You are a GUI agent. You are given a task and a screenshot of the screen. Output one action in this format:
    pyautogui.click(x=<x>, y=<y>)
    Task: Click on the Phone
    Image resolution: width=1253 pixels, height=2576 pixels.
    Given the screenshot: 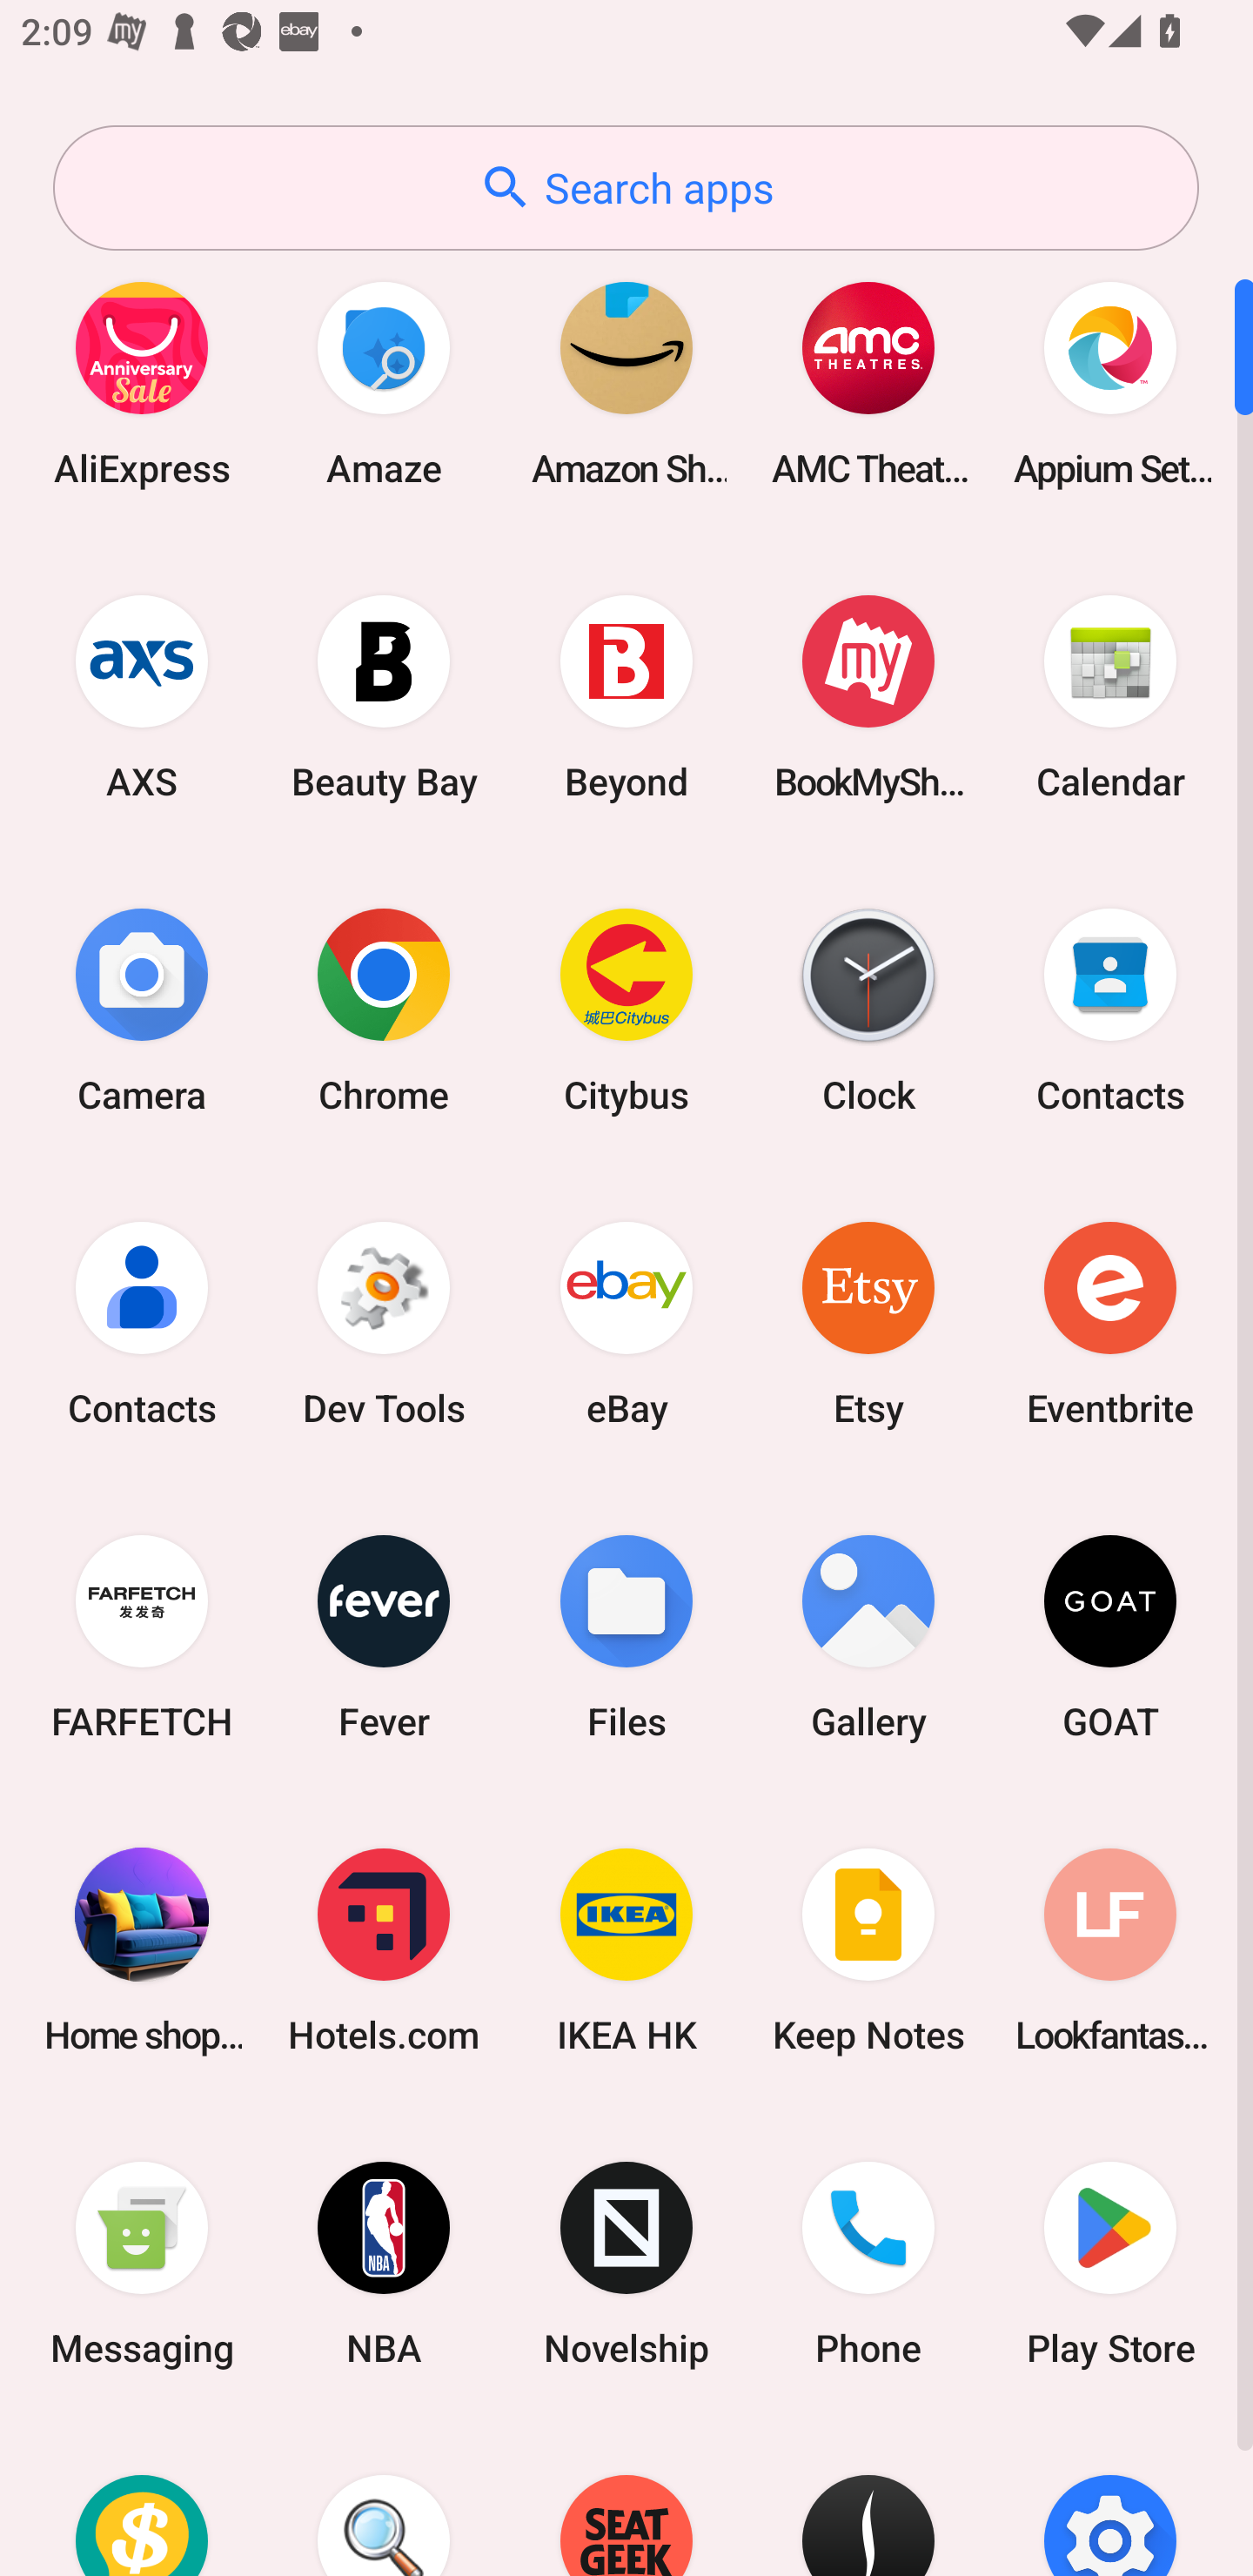 What is the action you would take?
    pyautogui.click(x=868, y=2264)
    